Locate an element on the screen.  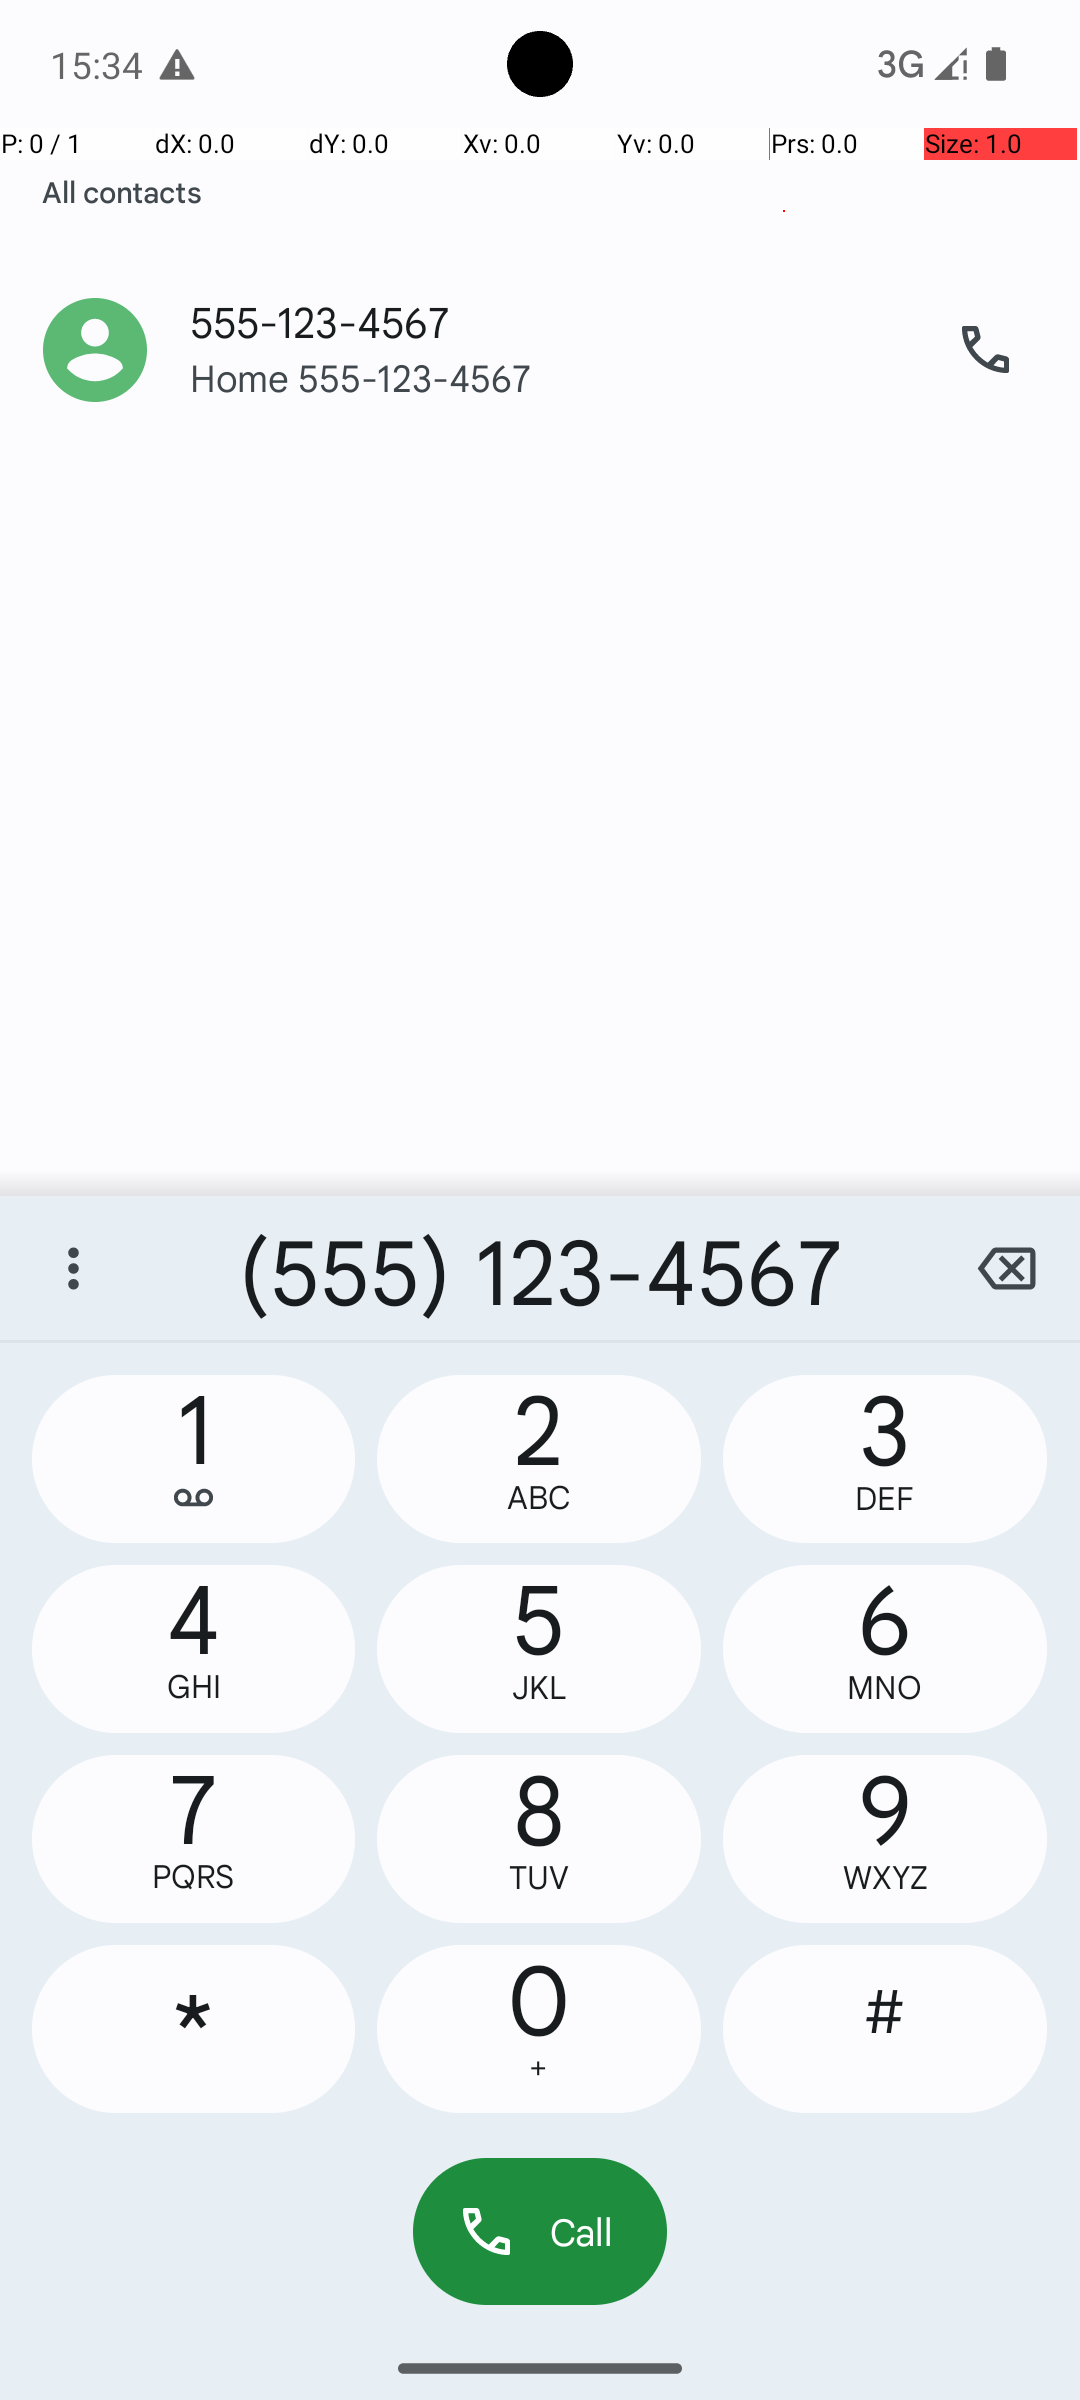
WXYZ is located at coordinates (885, 1878).